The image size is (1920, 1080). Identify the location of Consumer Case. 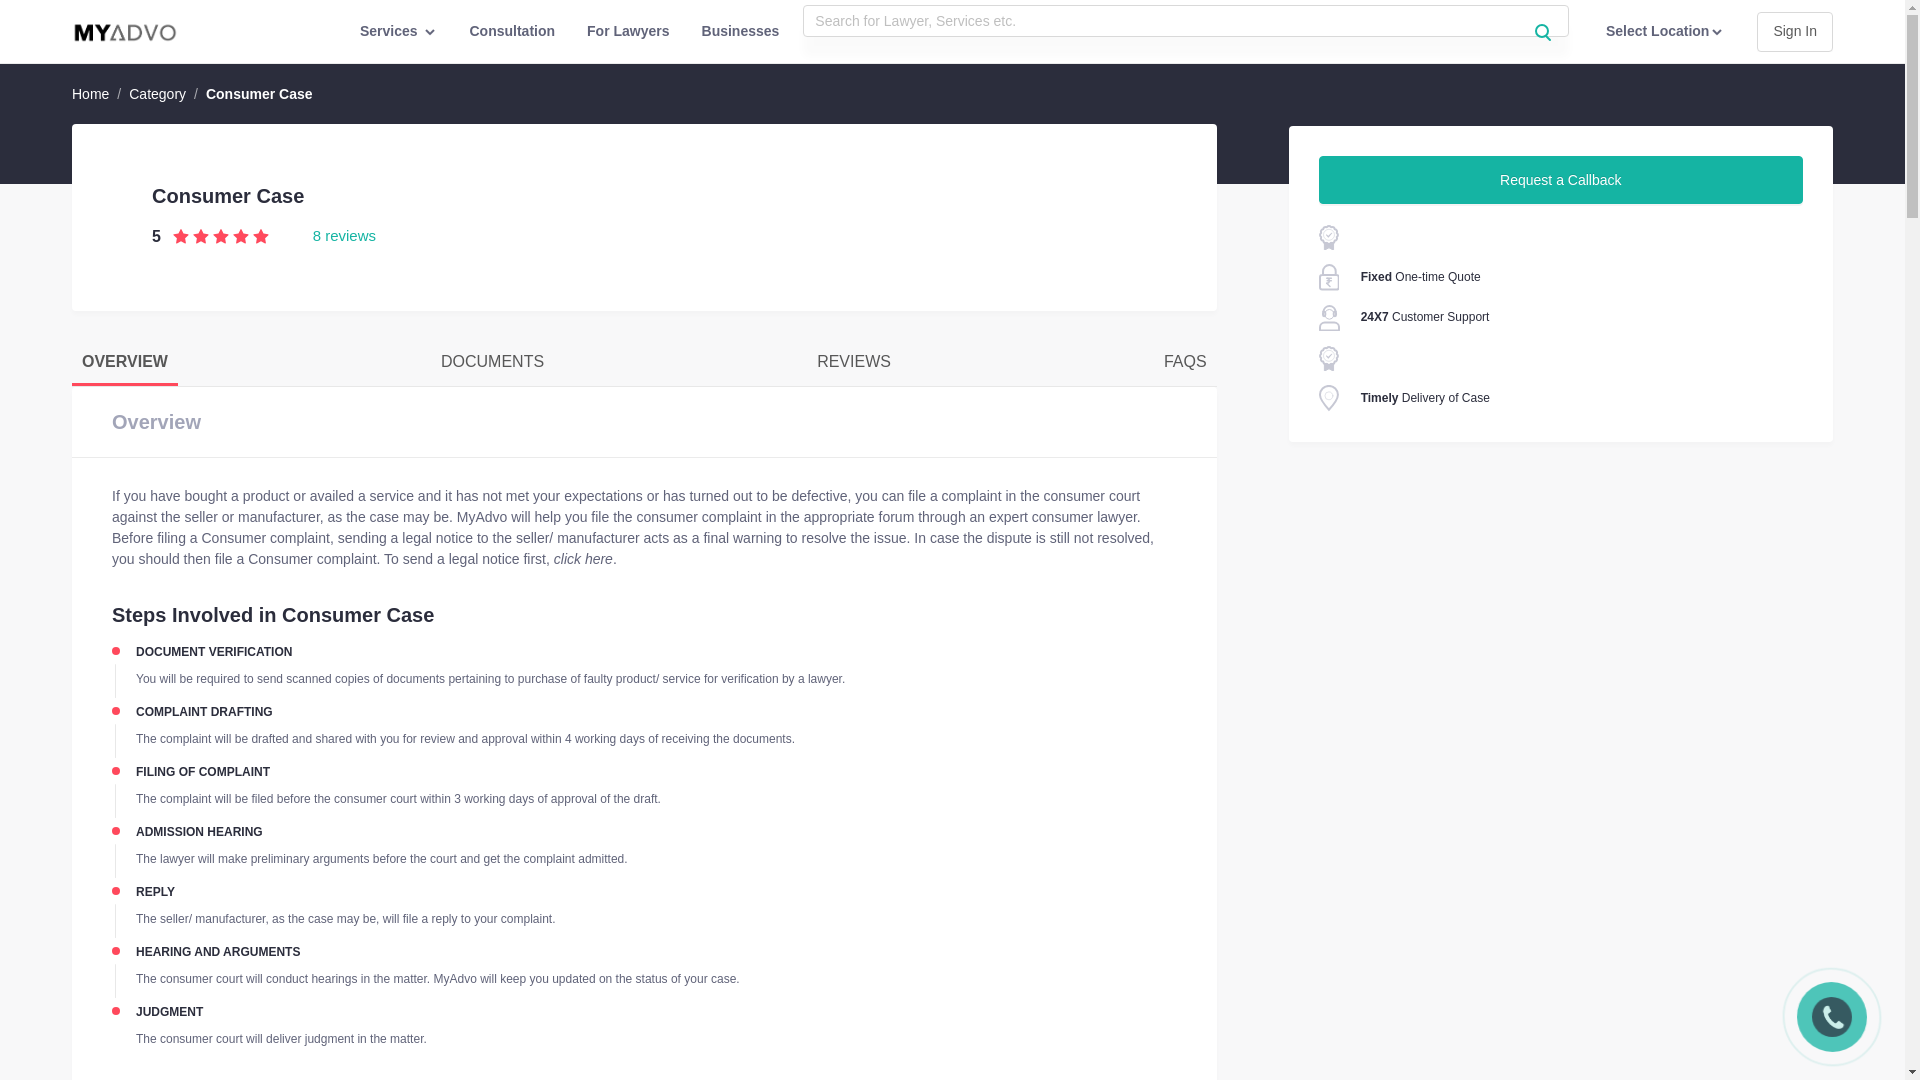
(258, 94).